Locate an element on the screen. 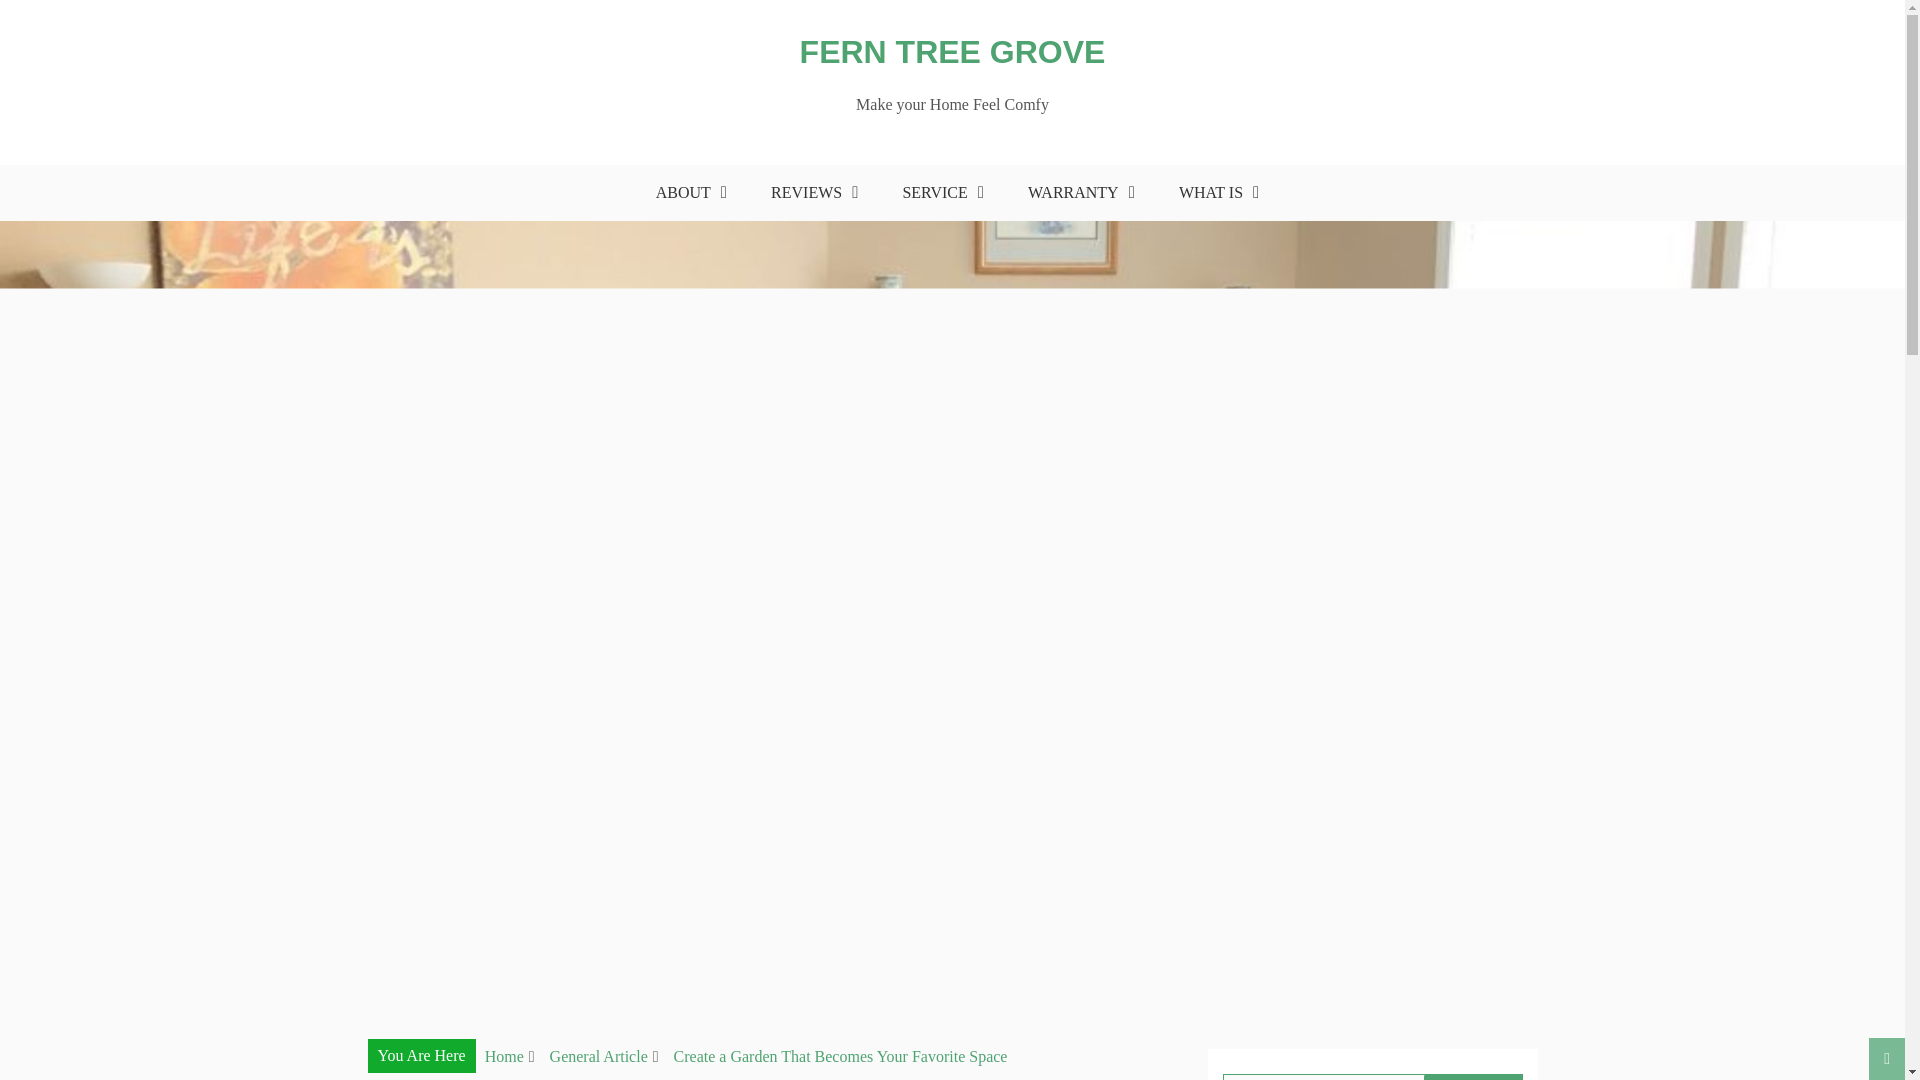 This screenshot has height=1080, width=1920. Search is located at coordinates (1473, 1076).